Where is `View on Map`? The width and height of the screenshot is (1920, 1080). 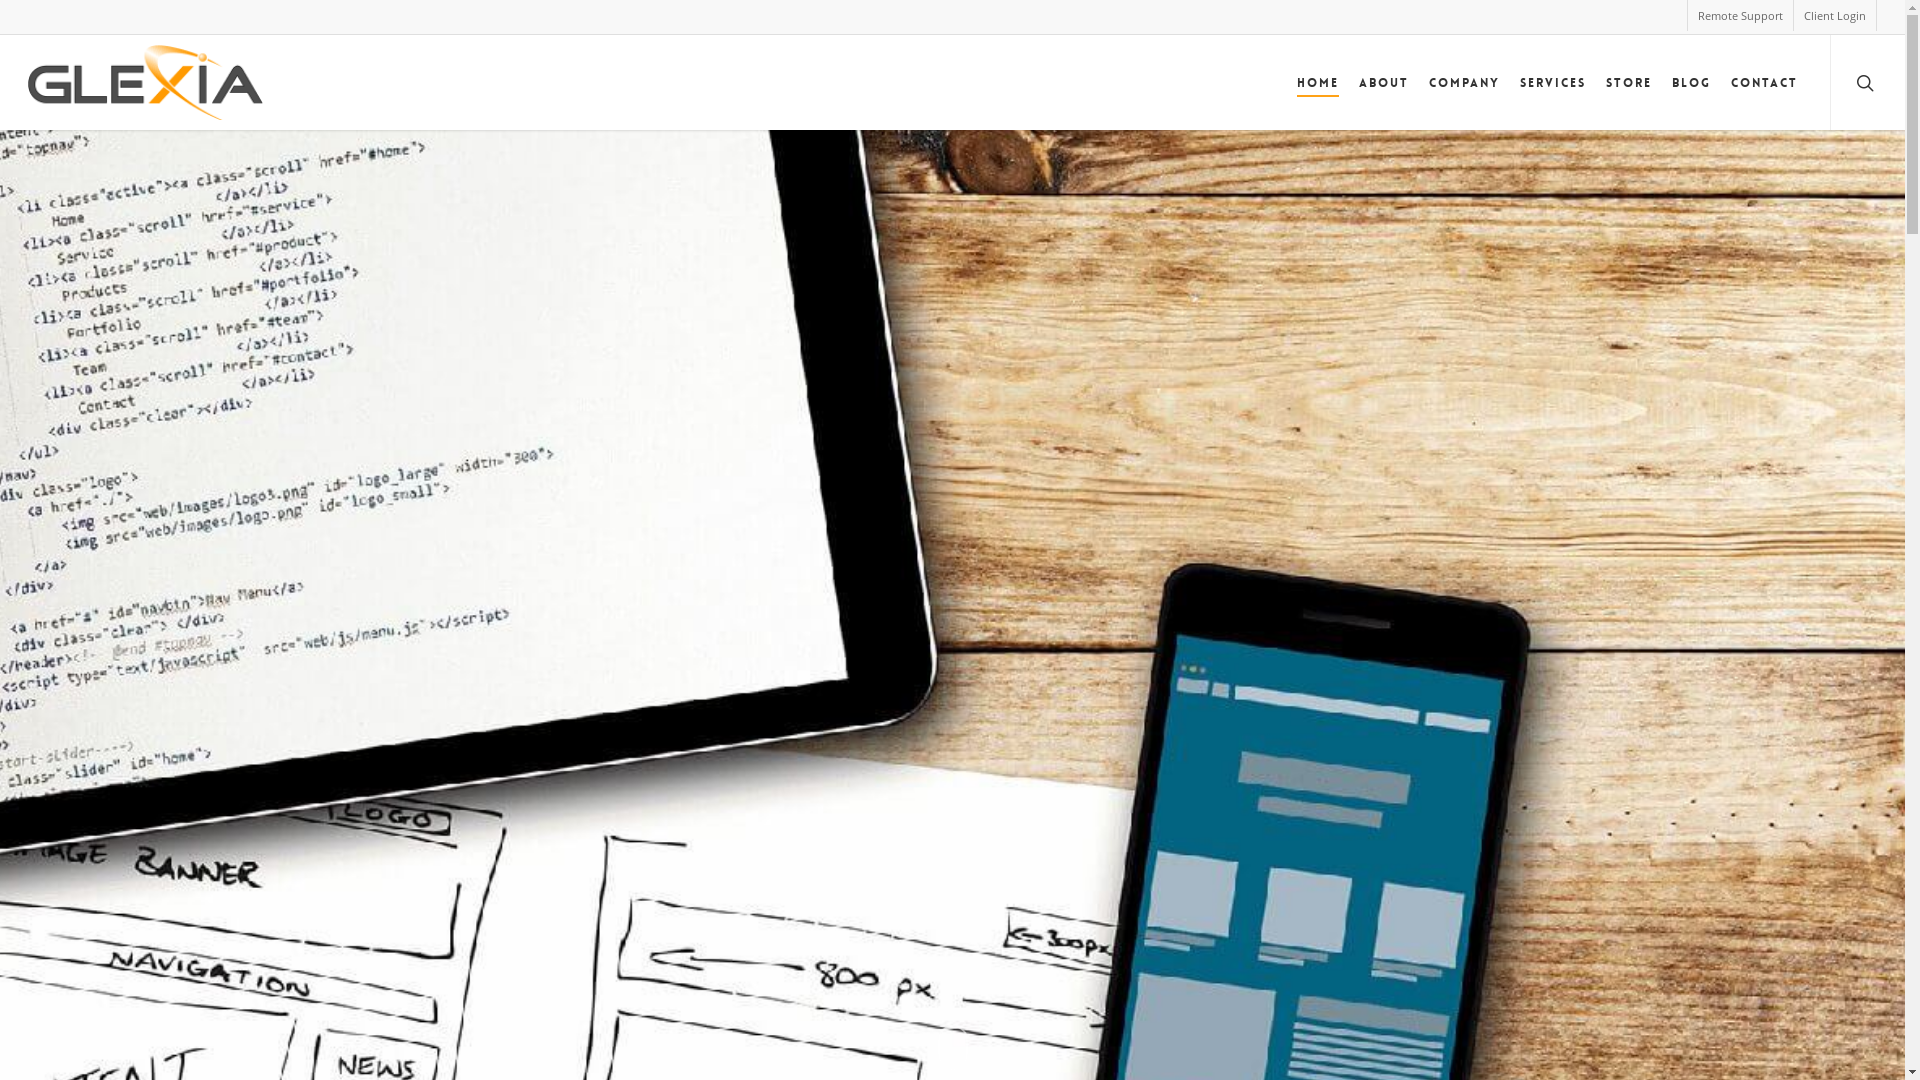
View on Map is located at coordinates (1352, 568).